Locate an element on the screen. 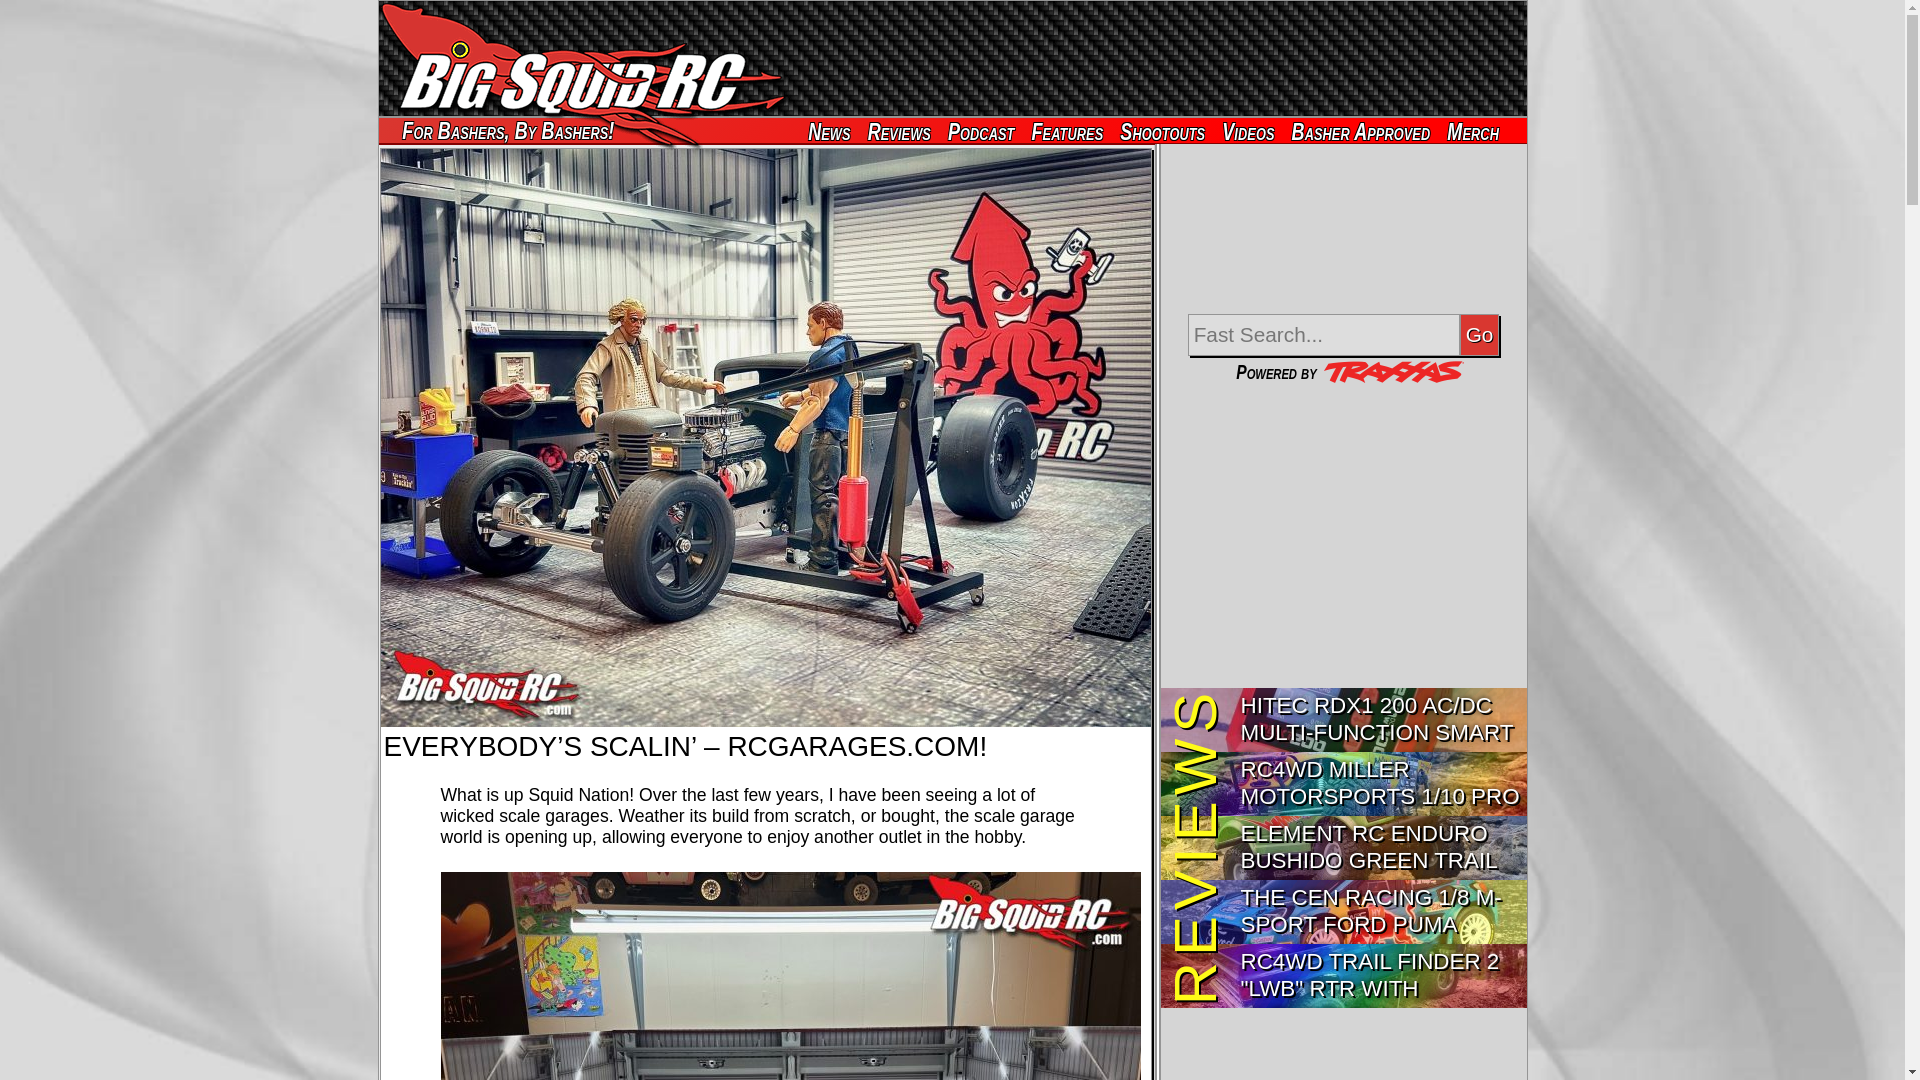 The width and height of the screenshot is (1920, 1080). Fast Search... is located at coordinates (1324, 335).